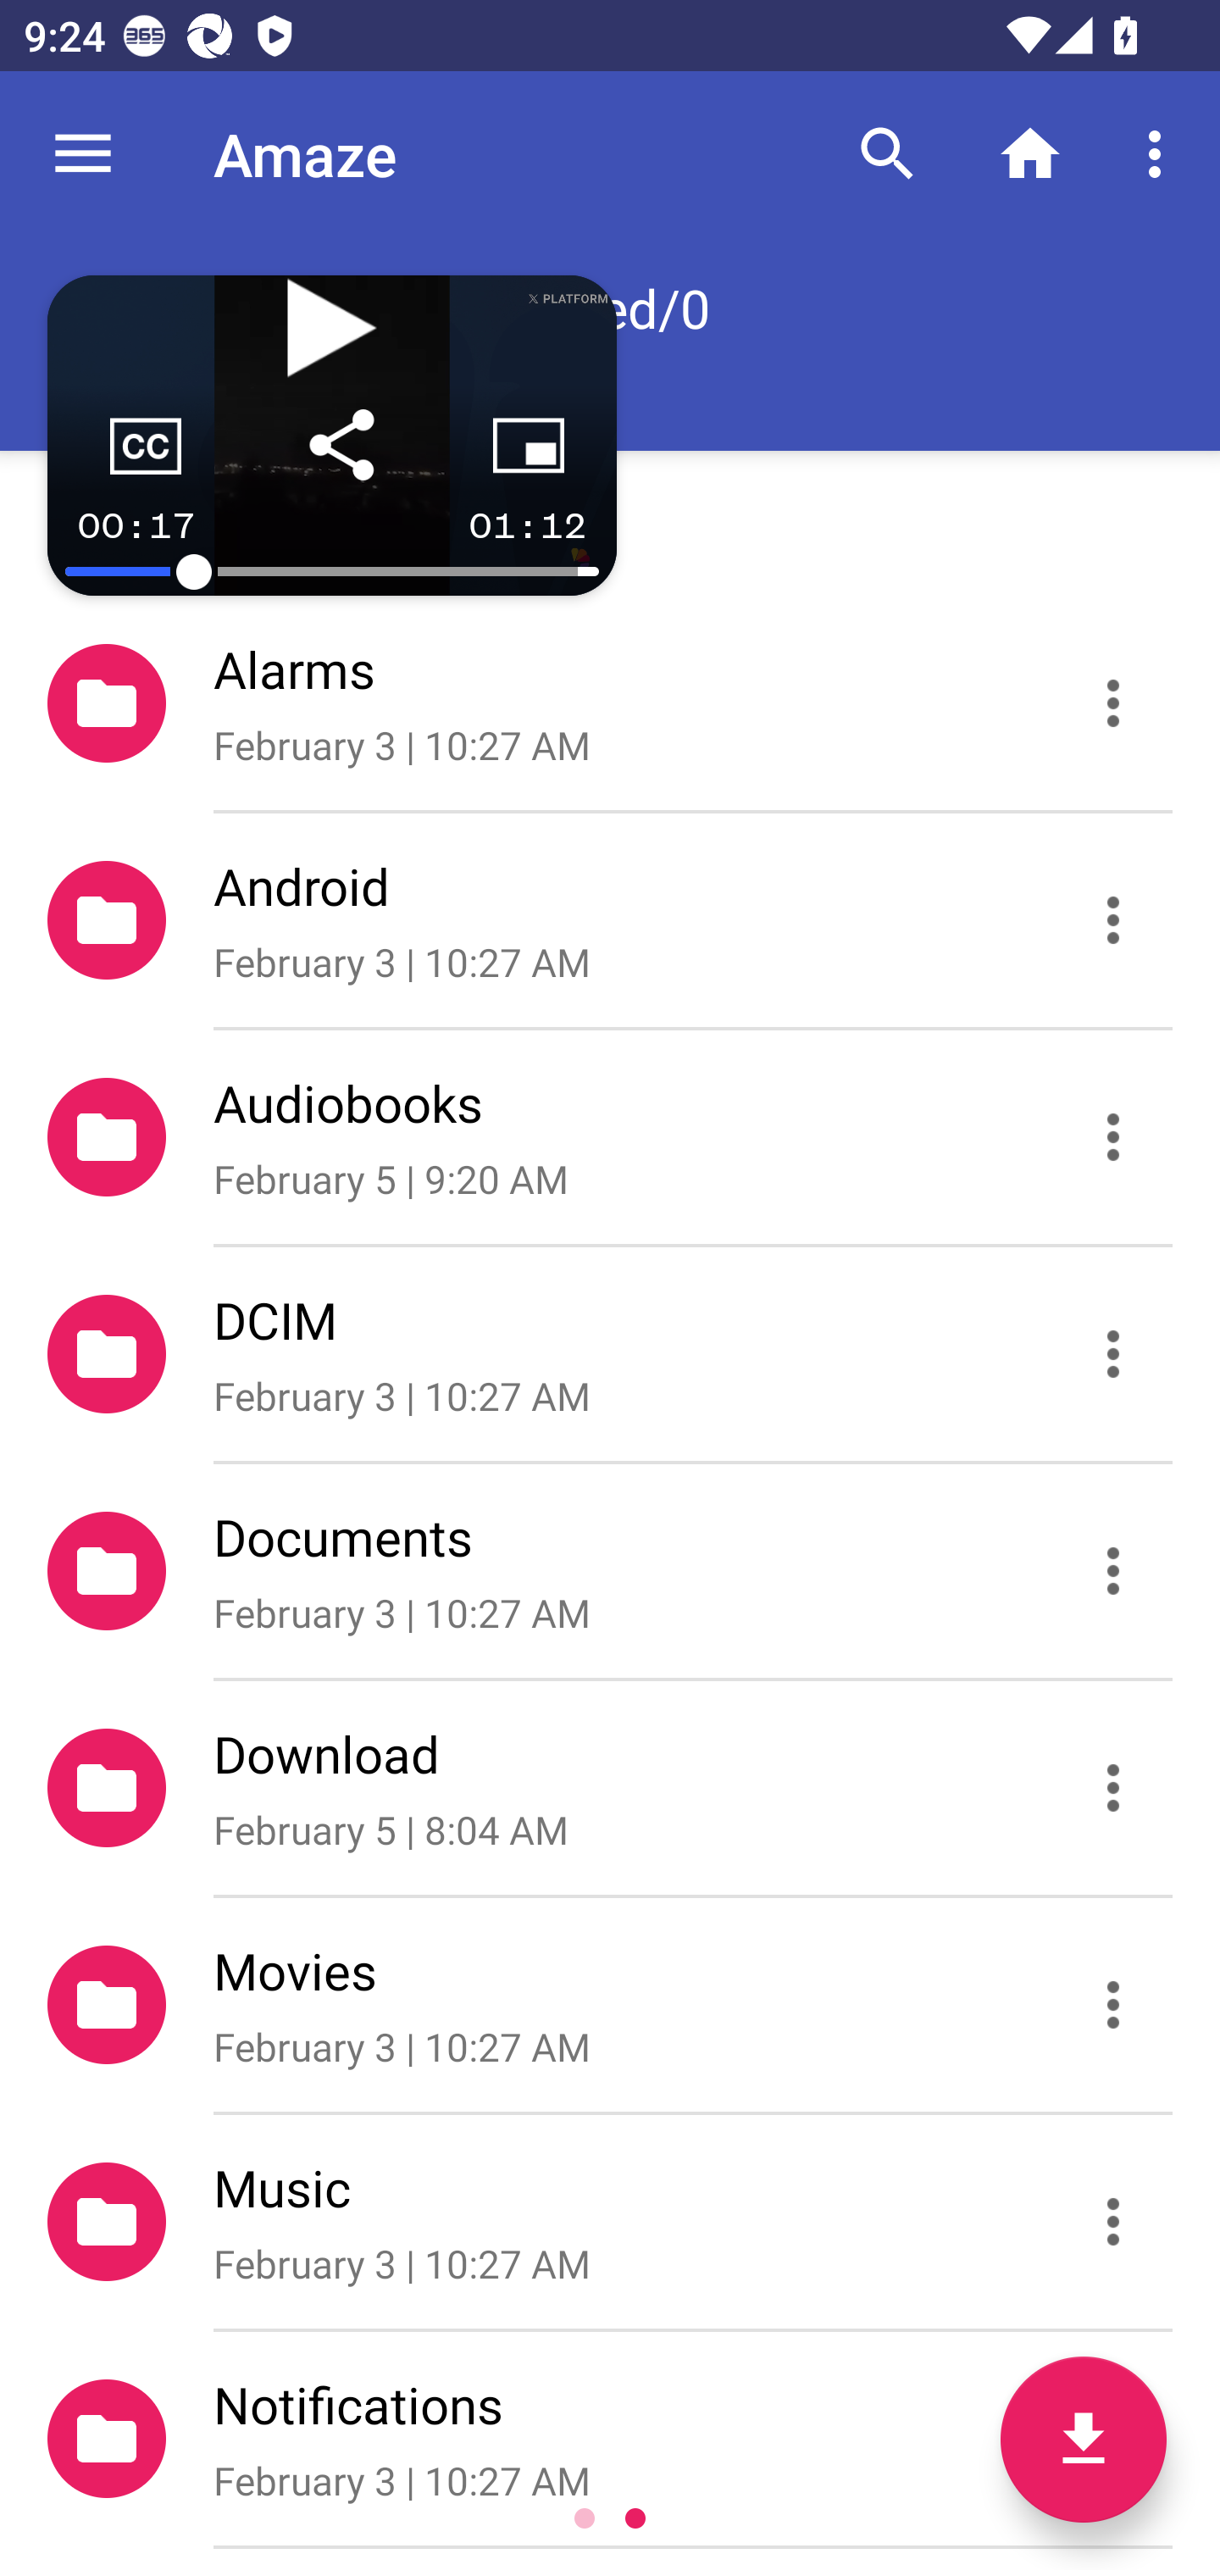 Image resolution: width=1220 pixels, height=2576 pixels. Describe the element at coordinates (610, 1137) in the screenshot. I see `Audiobooks February 5 | 9:20 AM` at that location.